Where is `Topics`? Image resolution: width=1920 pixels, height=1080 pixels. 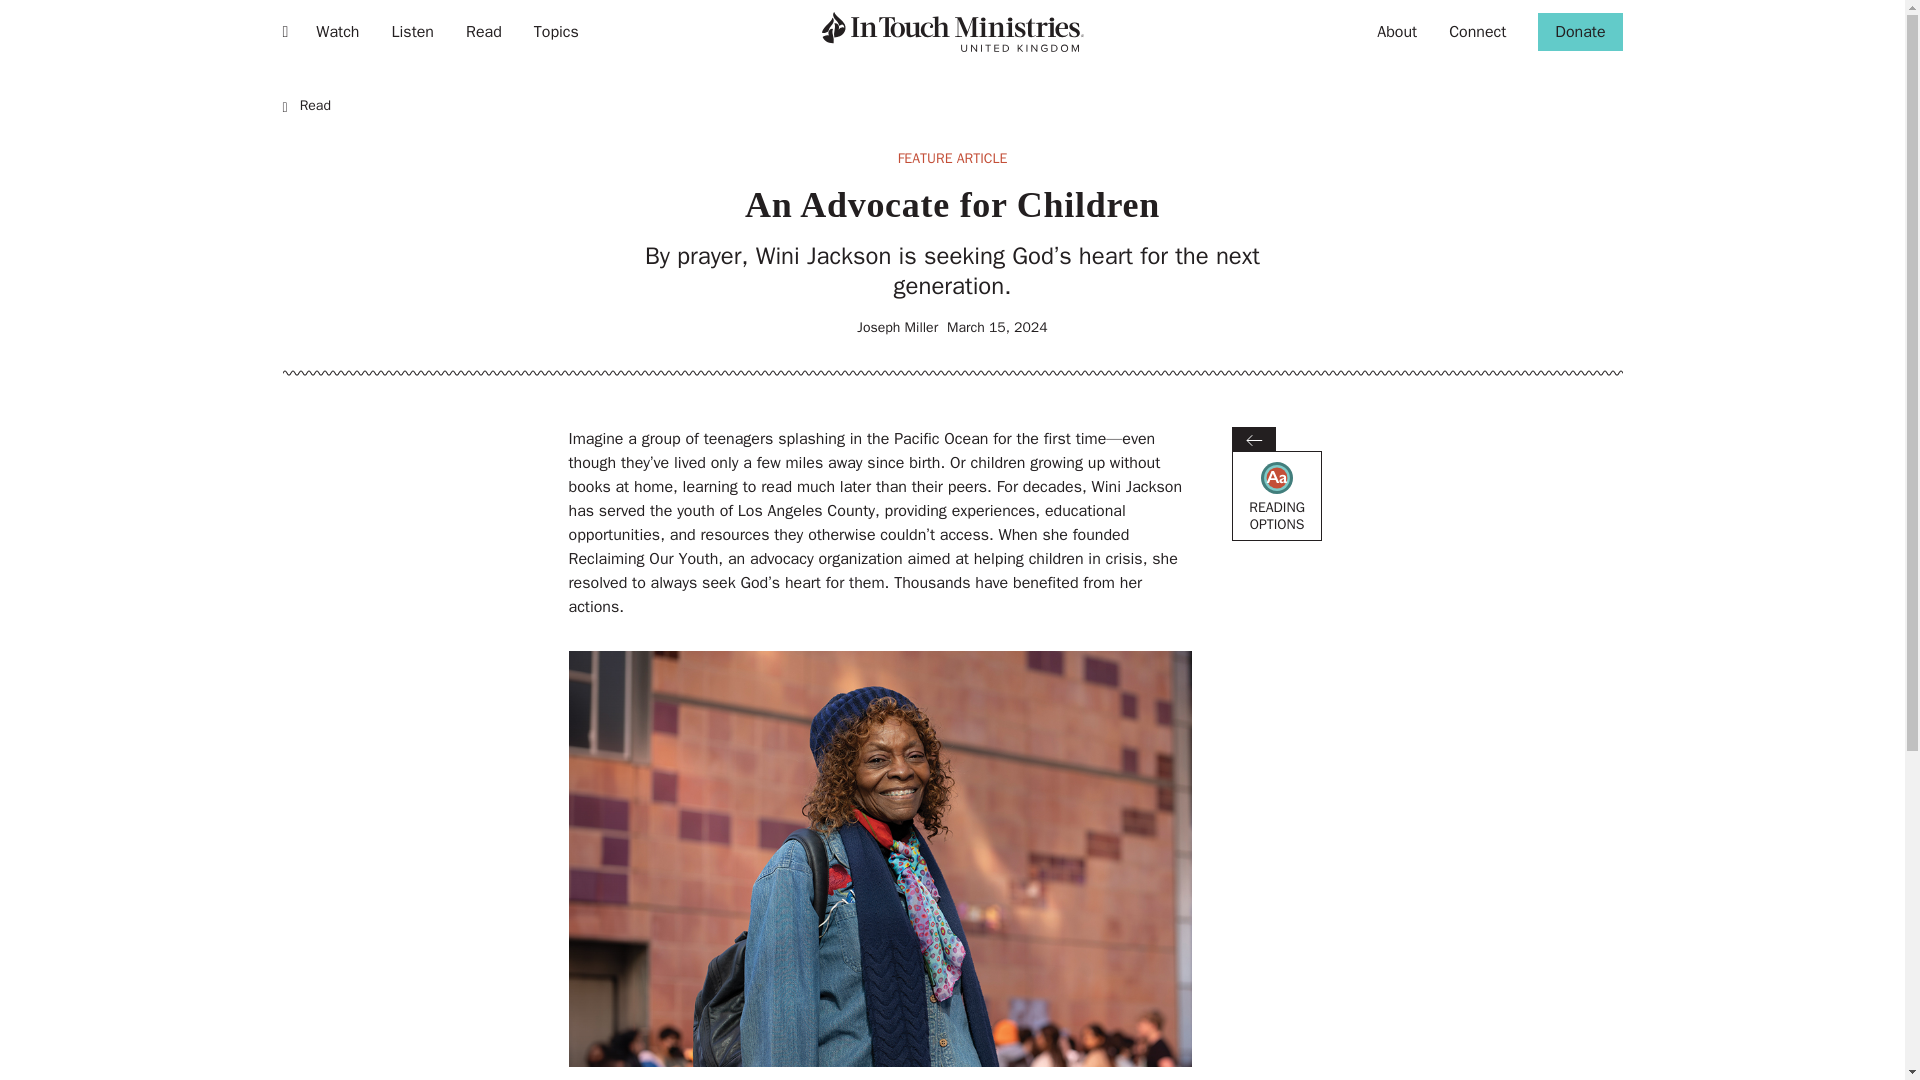
Topics is located at coordinates (484, 32).